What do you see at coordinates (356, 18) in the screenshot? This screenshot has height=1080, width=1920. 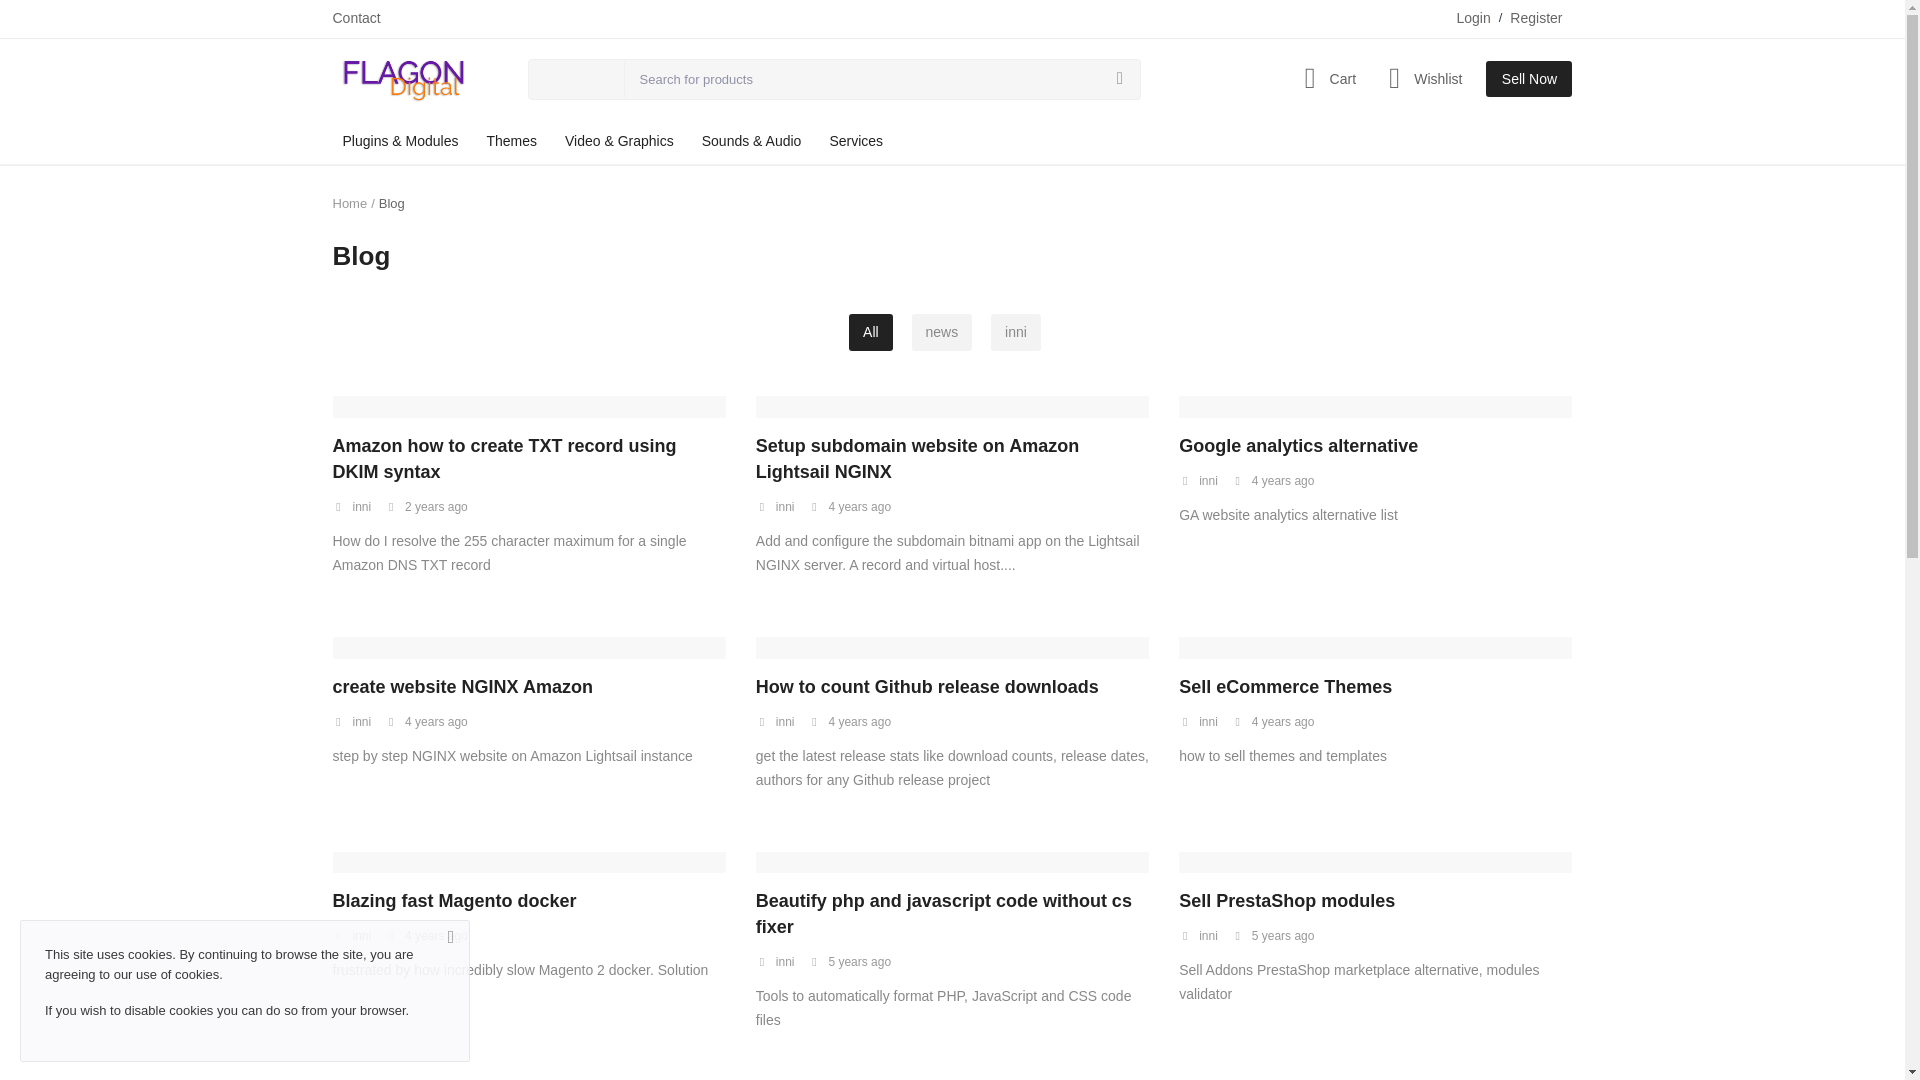 I see `Contact` at bounding box center [356, 18].